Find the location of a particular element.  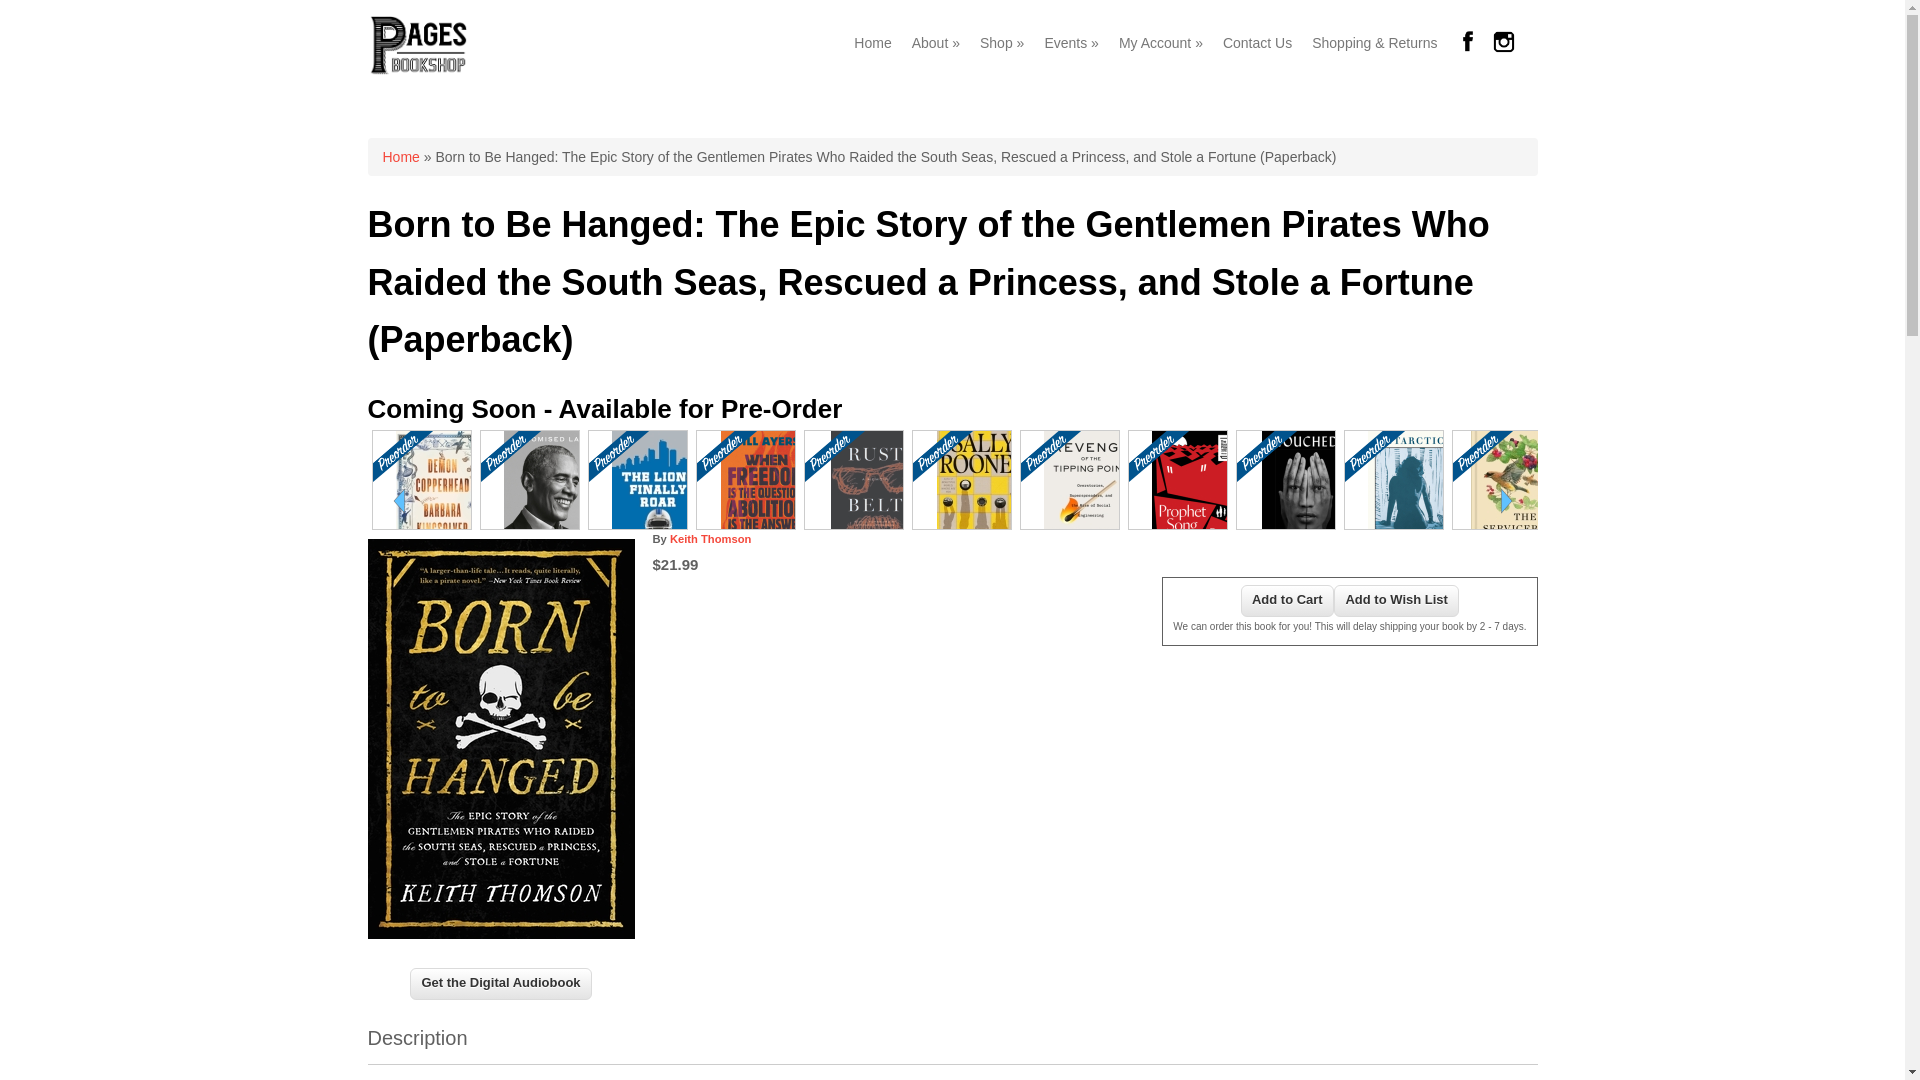

Book Lists is located at coordinates (1002, 42).